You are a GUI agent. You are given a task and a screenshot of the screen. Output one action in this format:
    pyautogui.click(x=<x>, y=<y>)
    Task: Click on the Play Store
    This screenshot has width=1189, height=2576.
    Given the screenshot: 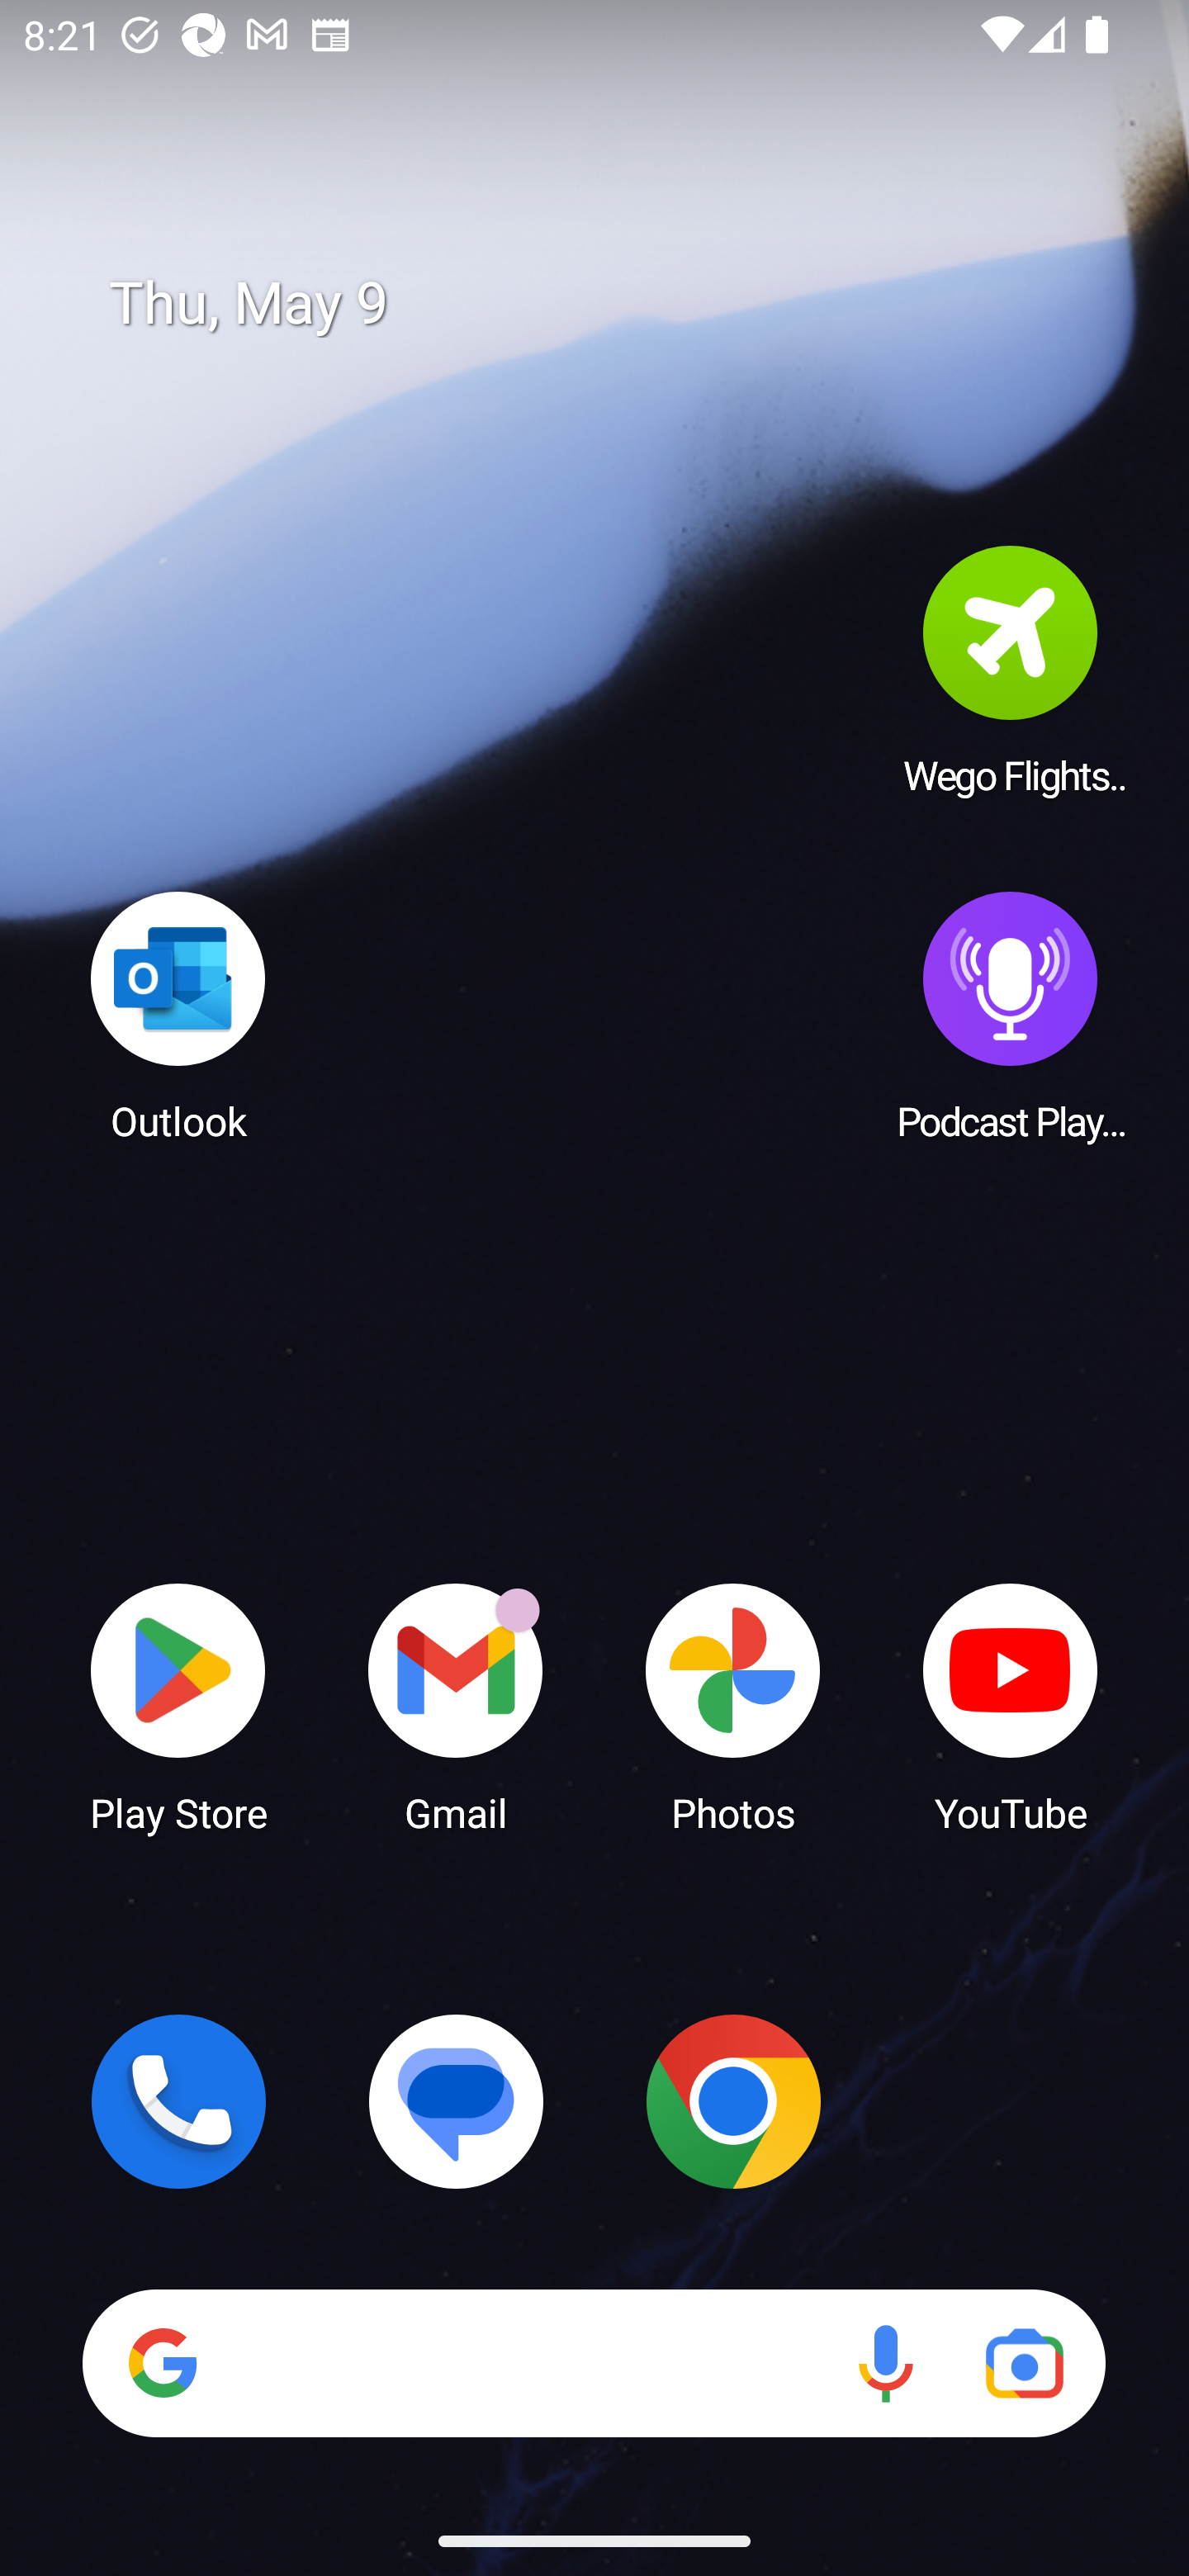 What is the action you would take?
    pyautogui.click(x=178, y=1706)
    